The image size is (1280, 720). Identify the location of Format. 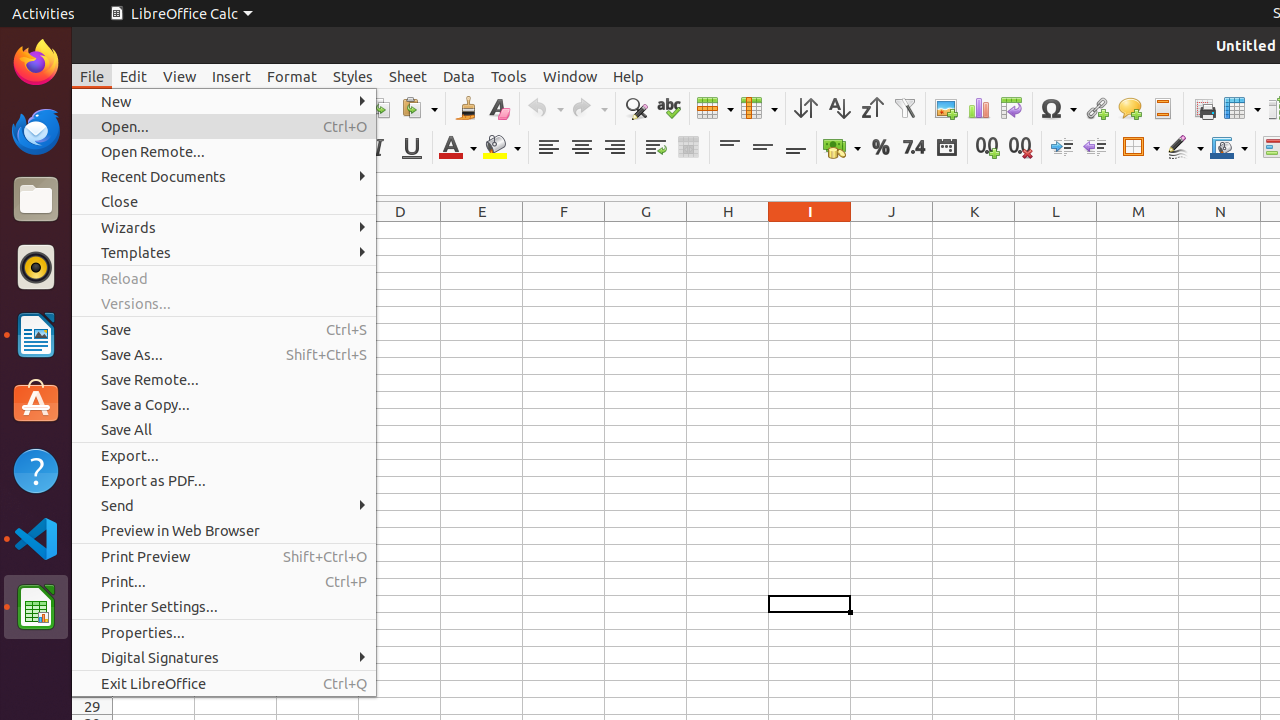
(292, 76).